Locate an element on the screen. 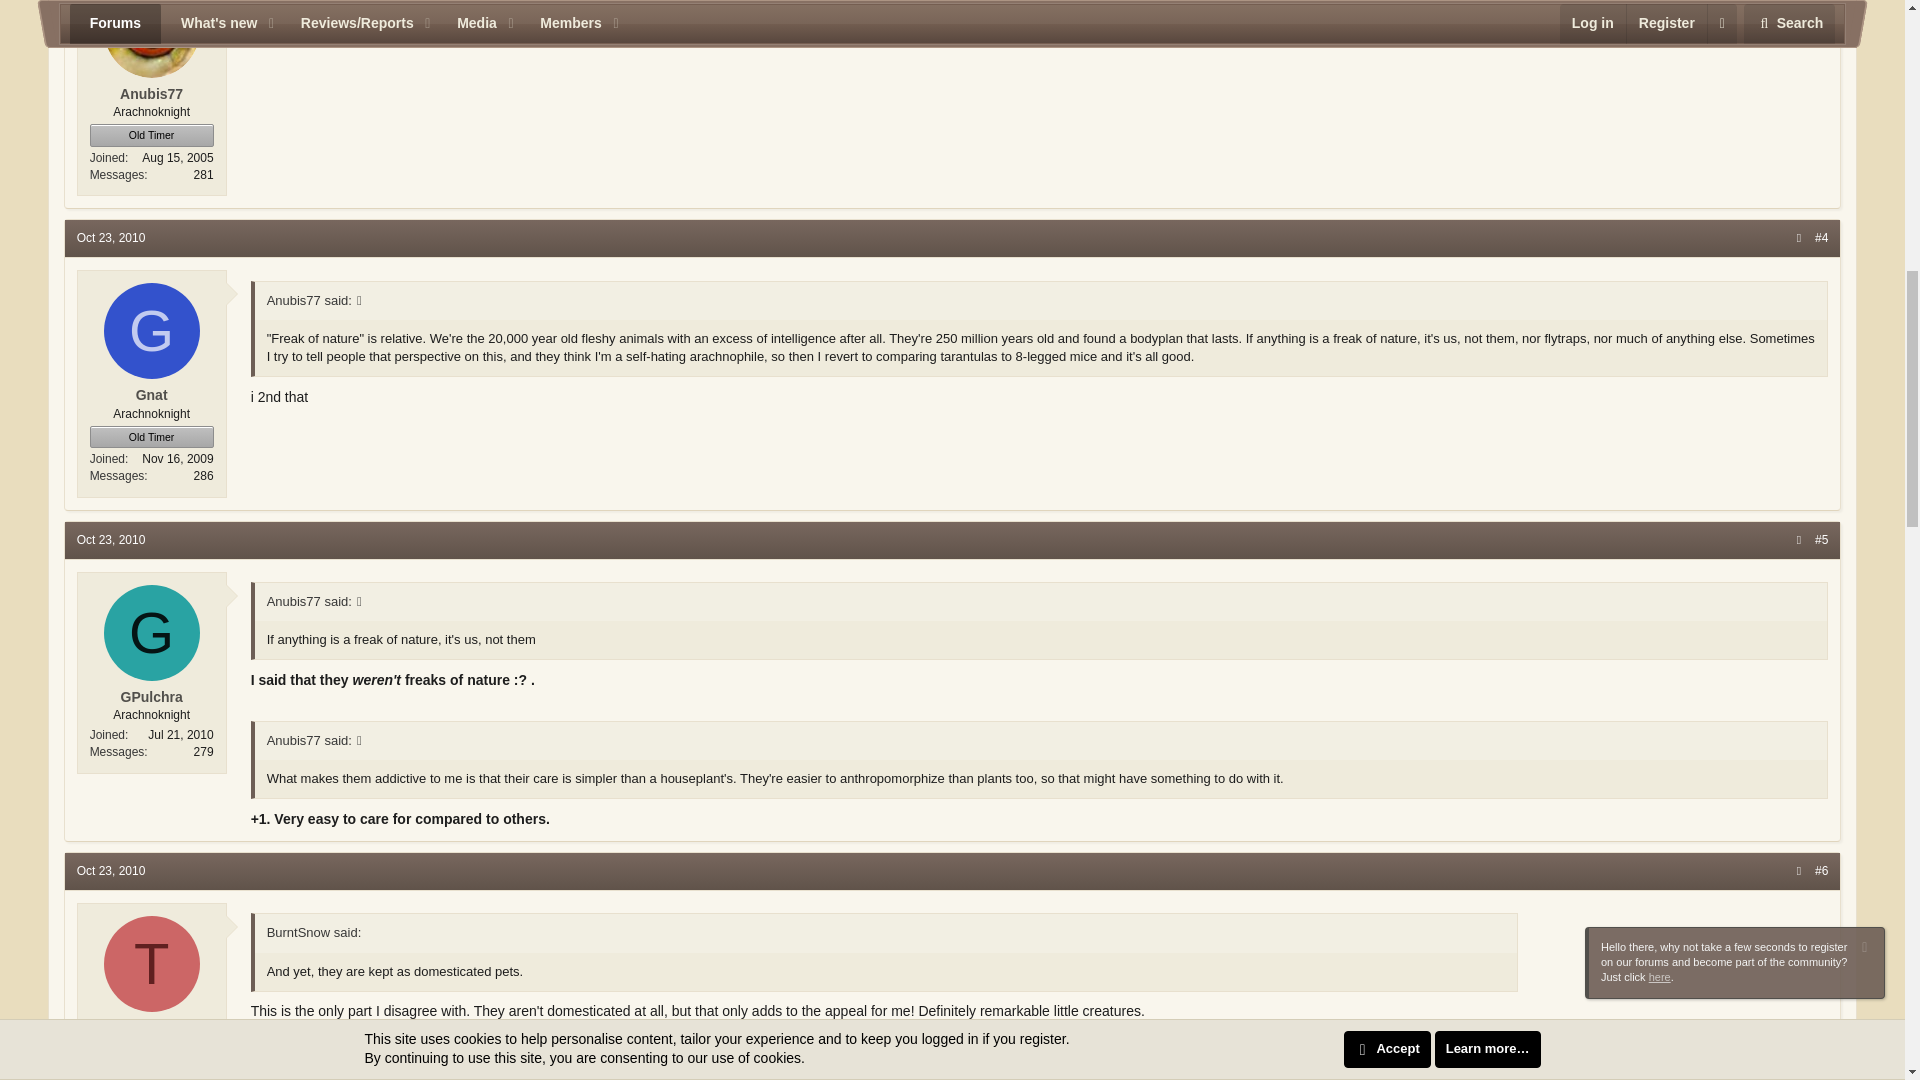 The width and height of the screenshot is (1920, 1080). Oct 23, 2010 at 6:50 AM is located at coordinates (110, 238).